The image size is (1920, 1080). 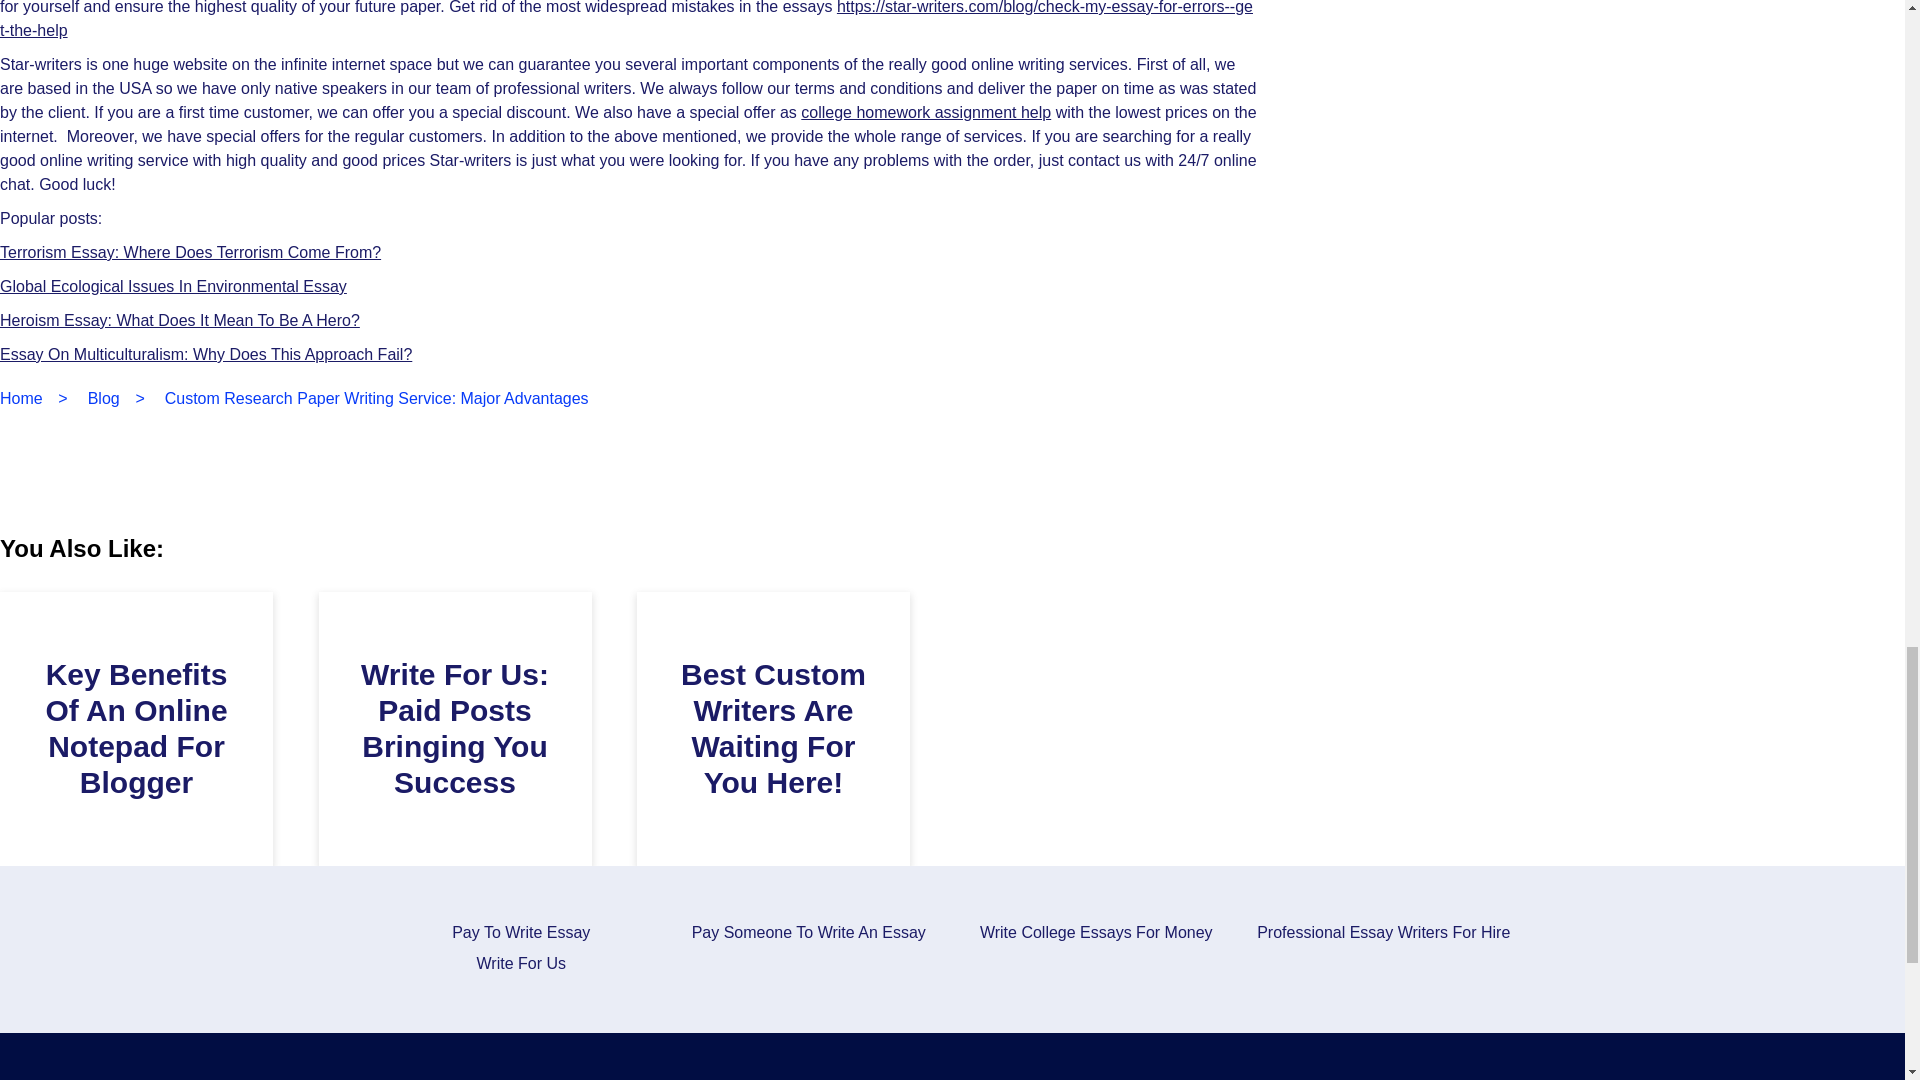 I want to click on Blog, so click(x=104, y=398).